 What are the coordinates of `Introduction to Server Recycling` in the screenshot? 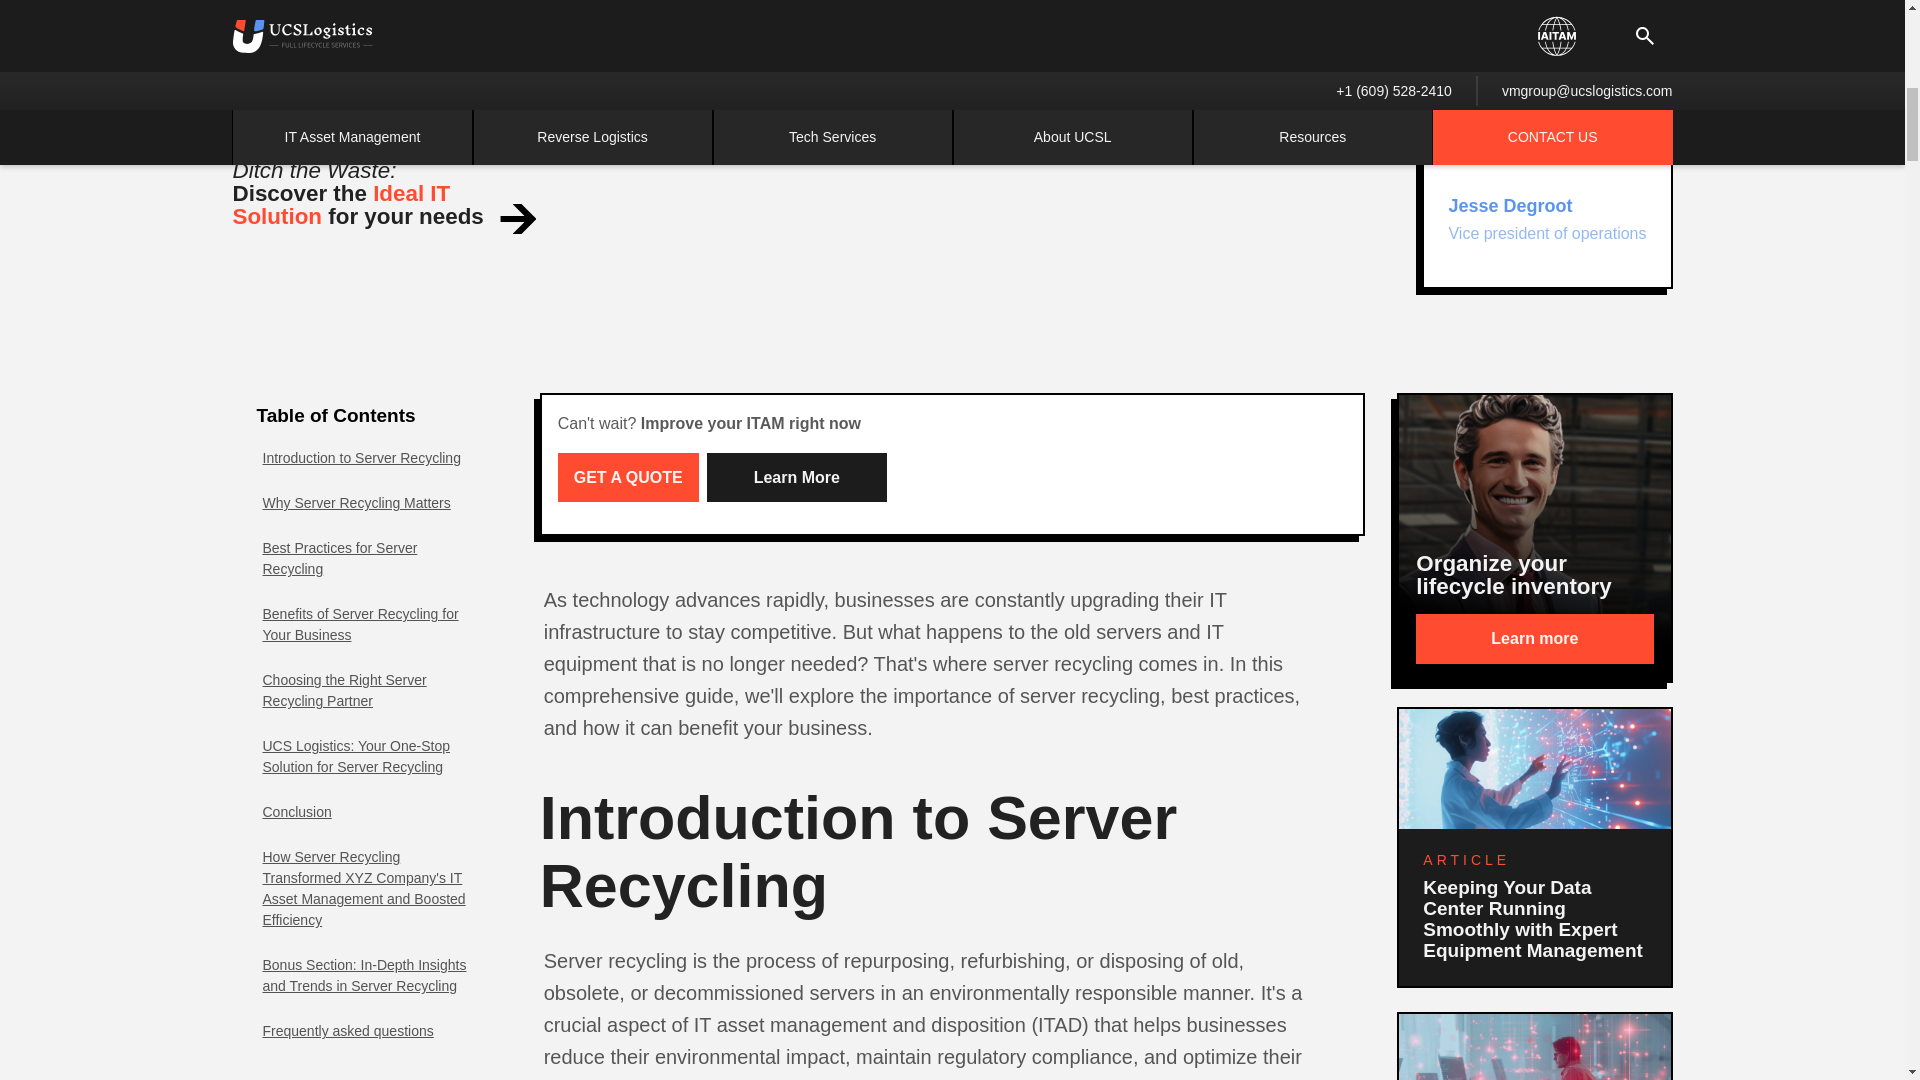 It's located at (1547, 219).